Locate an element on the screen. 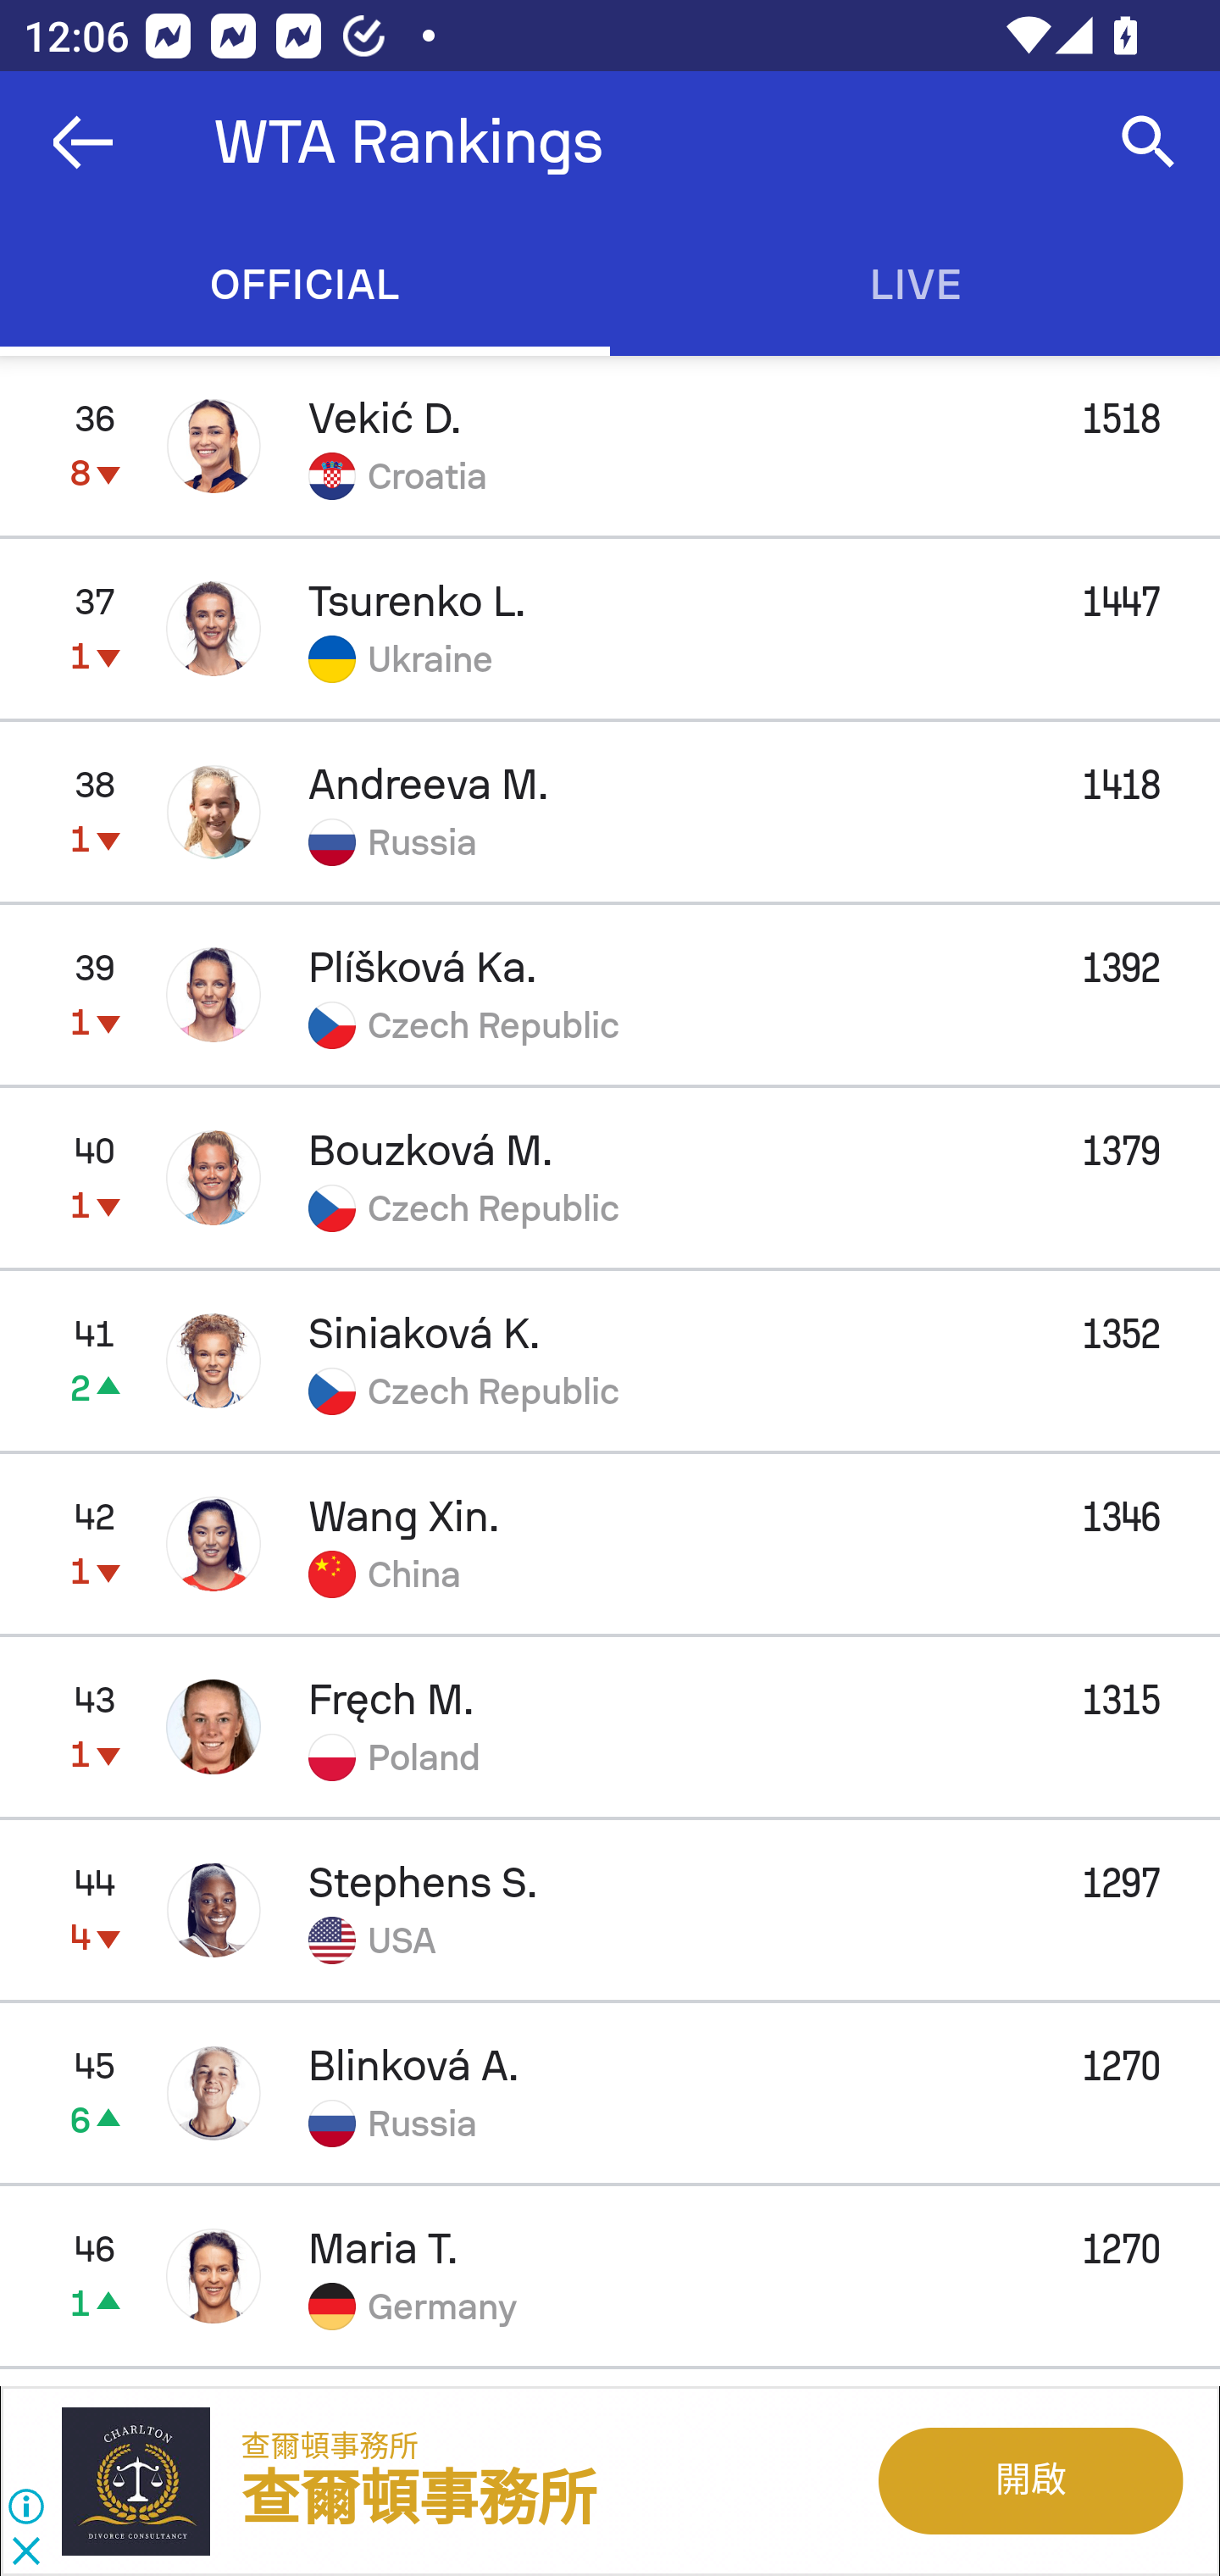 The height and width of the screenshot is (2576, 1220). 40 1 Bouzková M. 1379 Czech Republic is located at coordinates (610, 1176).